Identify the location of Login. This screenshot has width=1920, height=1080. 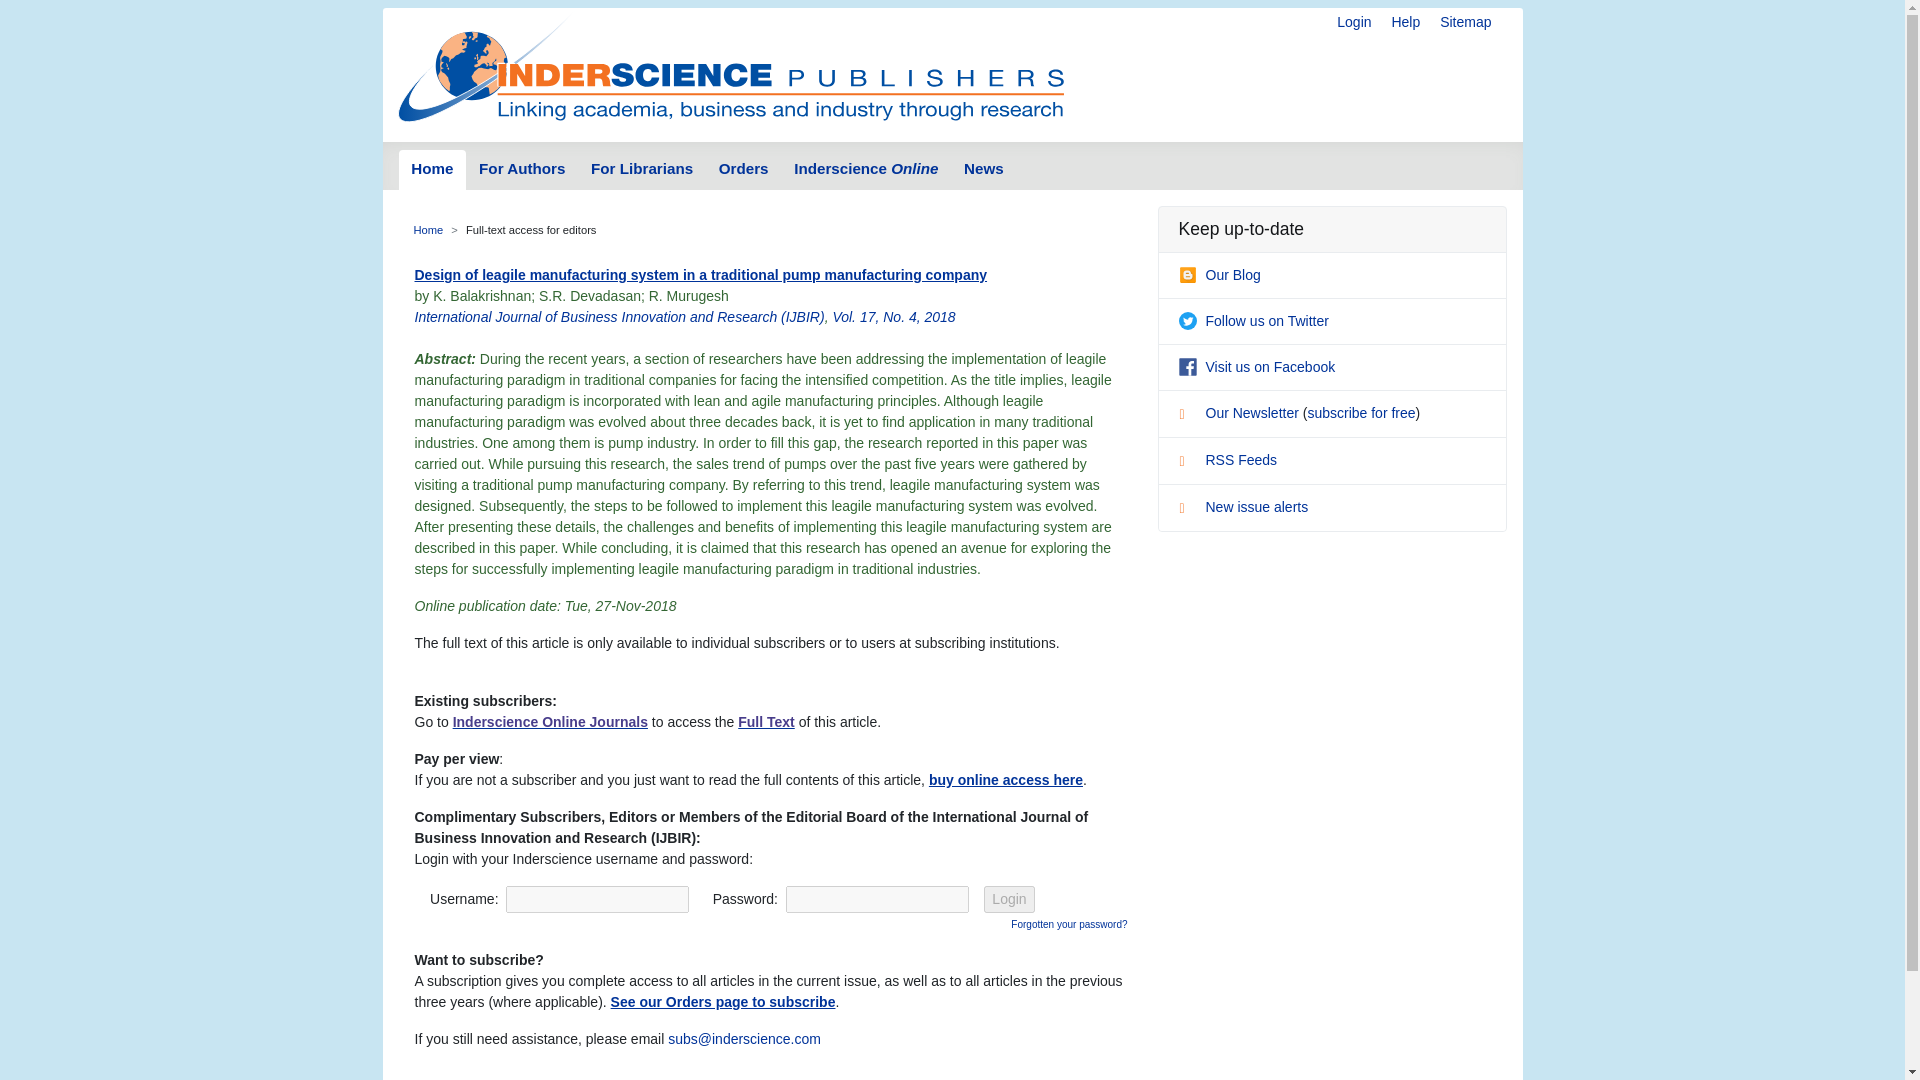
(1008, 898).